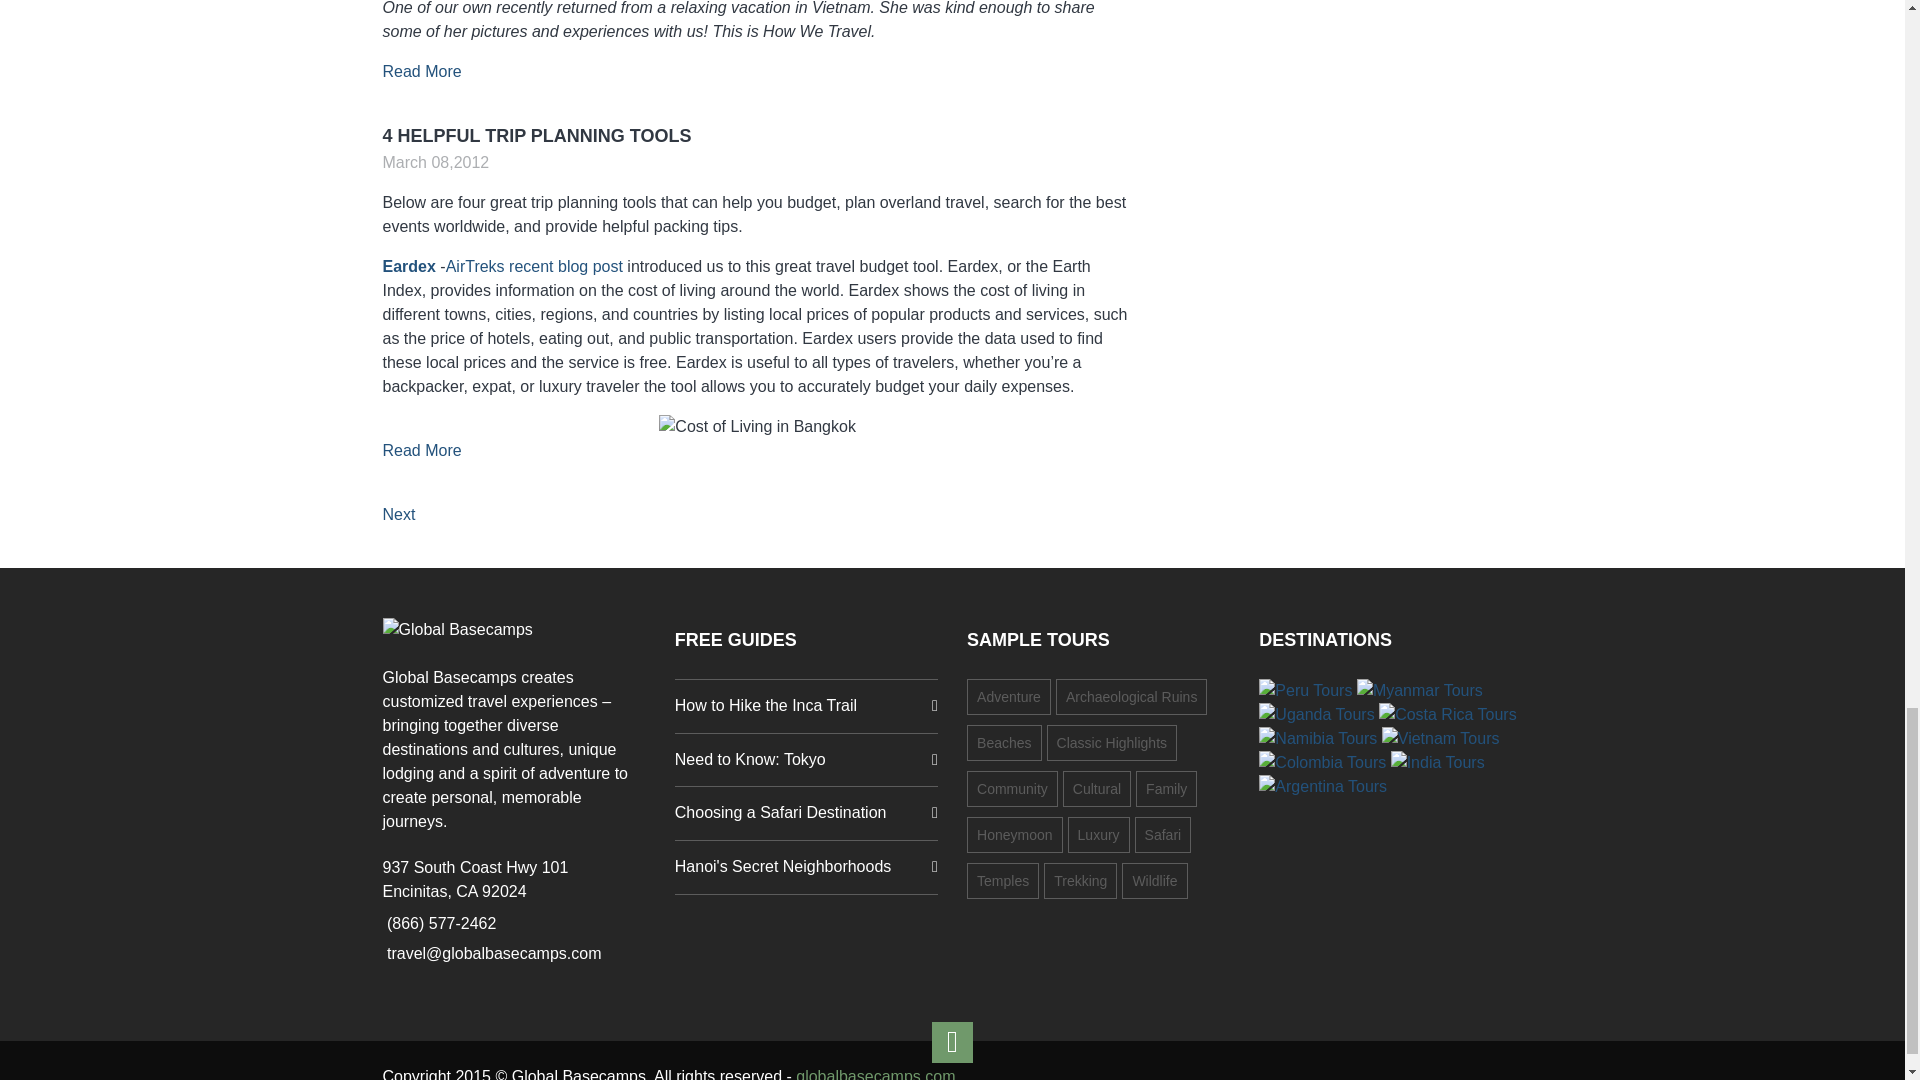 This screenshot has height=1080, width=1920. I want to click on Hanoi's Secret Neighborhoods, so click(806, 868).